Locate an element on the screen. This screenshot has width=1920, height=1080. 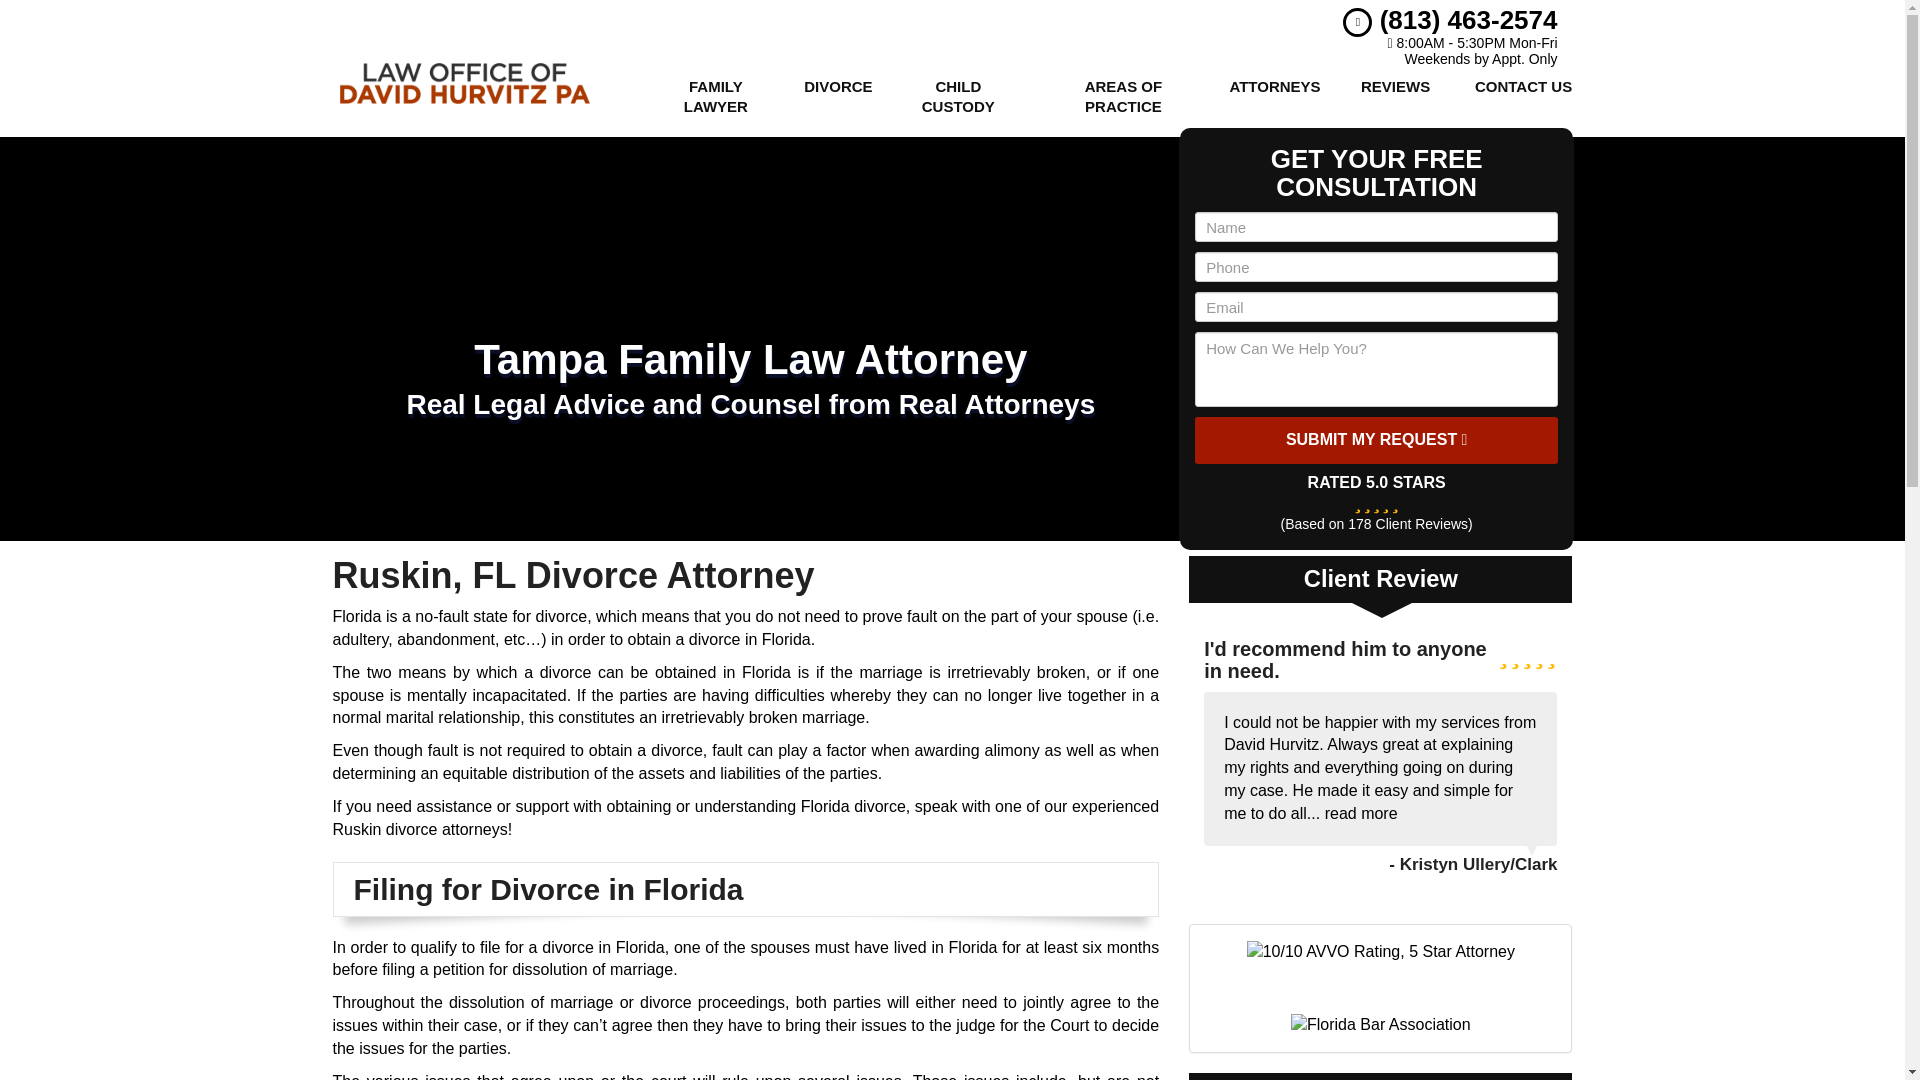
Divorce is located at coordinates (836, 96).